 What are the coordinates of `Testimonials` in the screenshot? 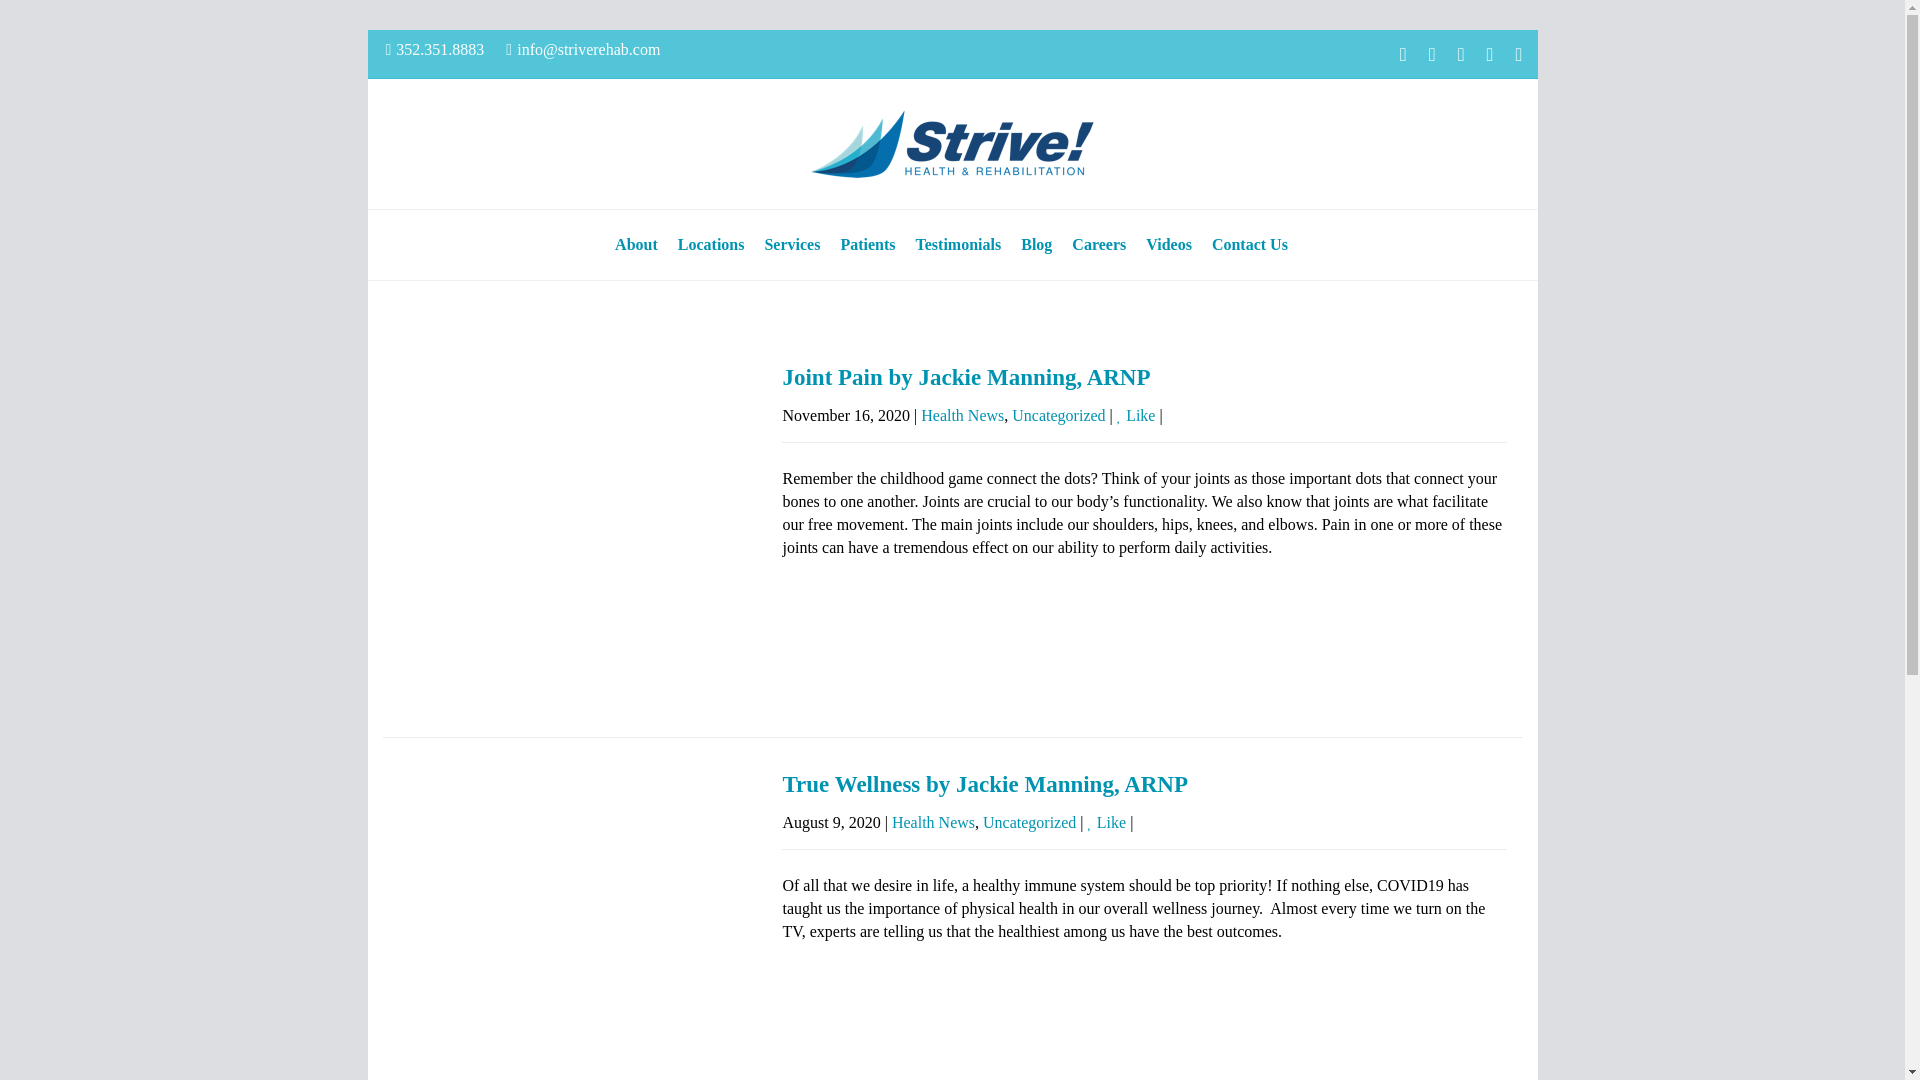 It's located at (958, 244).